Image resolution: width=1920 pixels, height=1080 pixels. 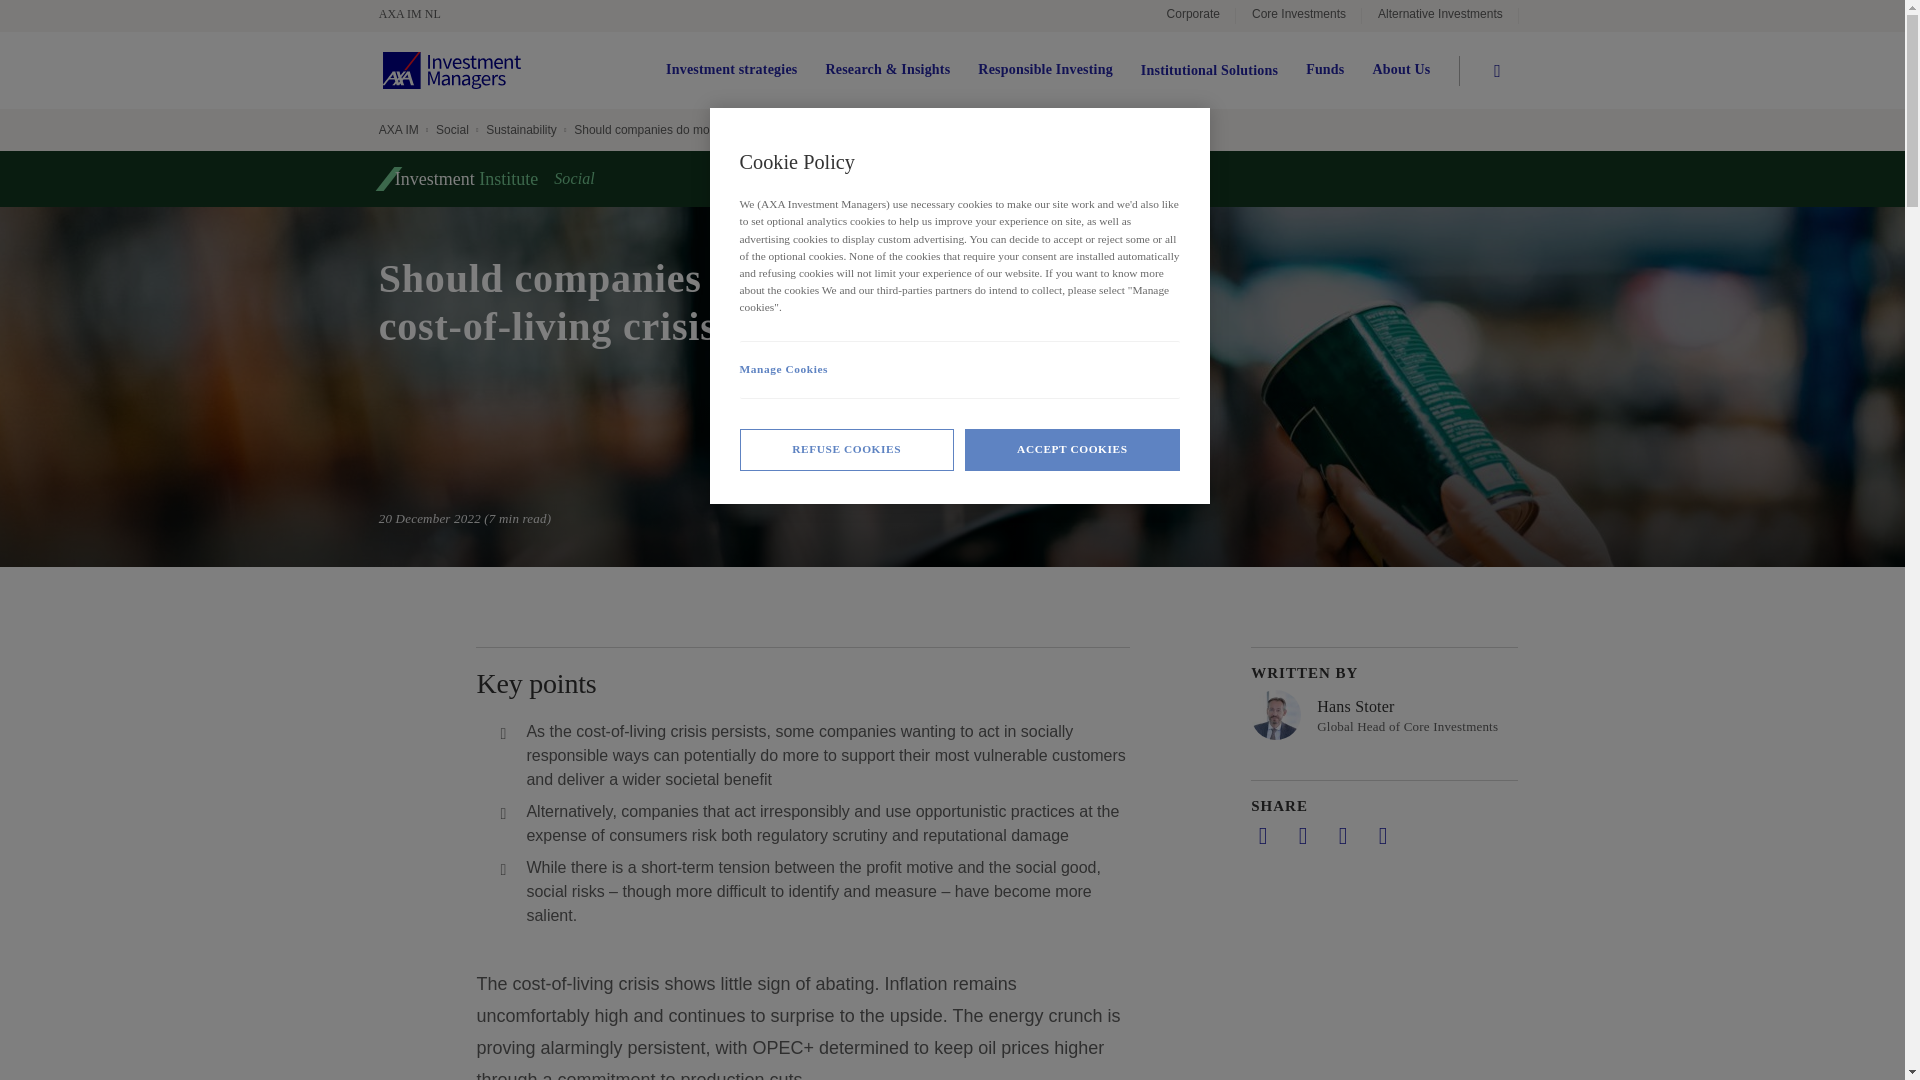 I want to click on Home, so click(x=451, y=70).